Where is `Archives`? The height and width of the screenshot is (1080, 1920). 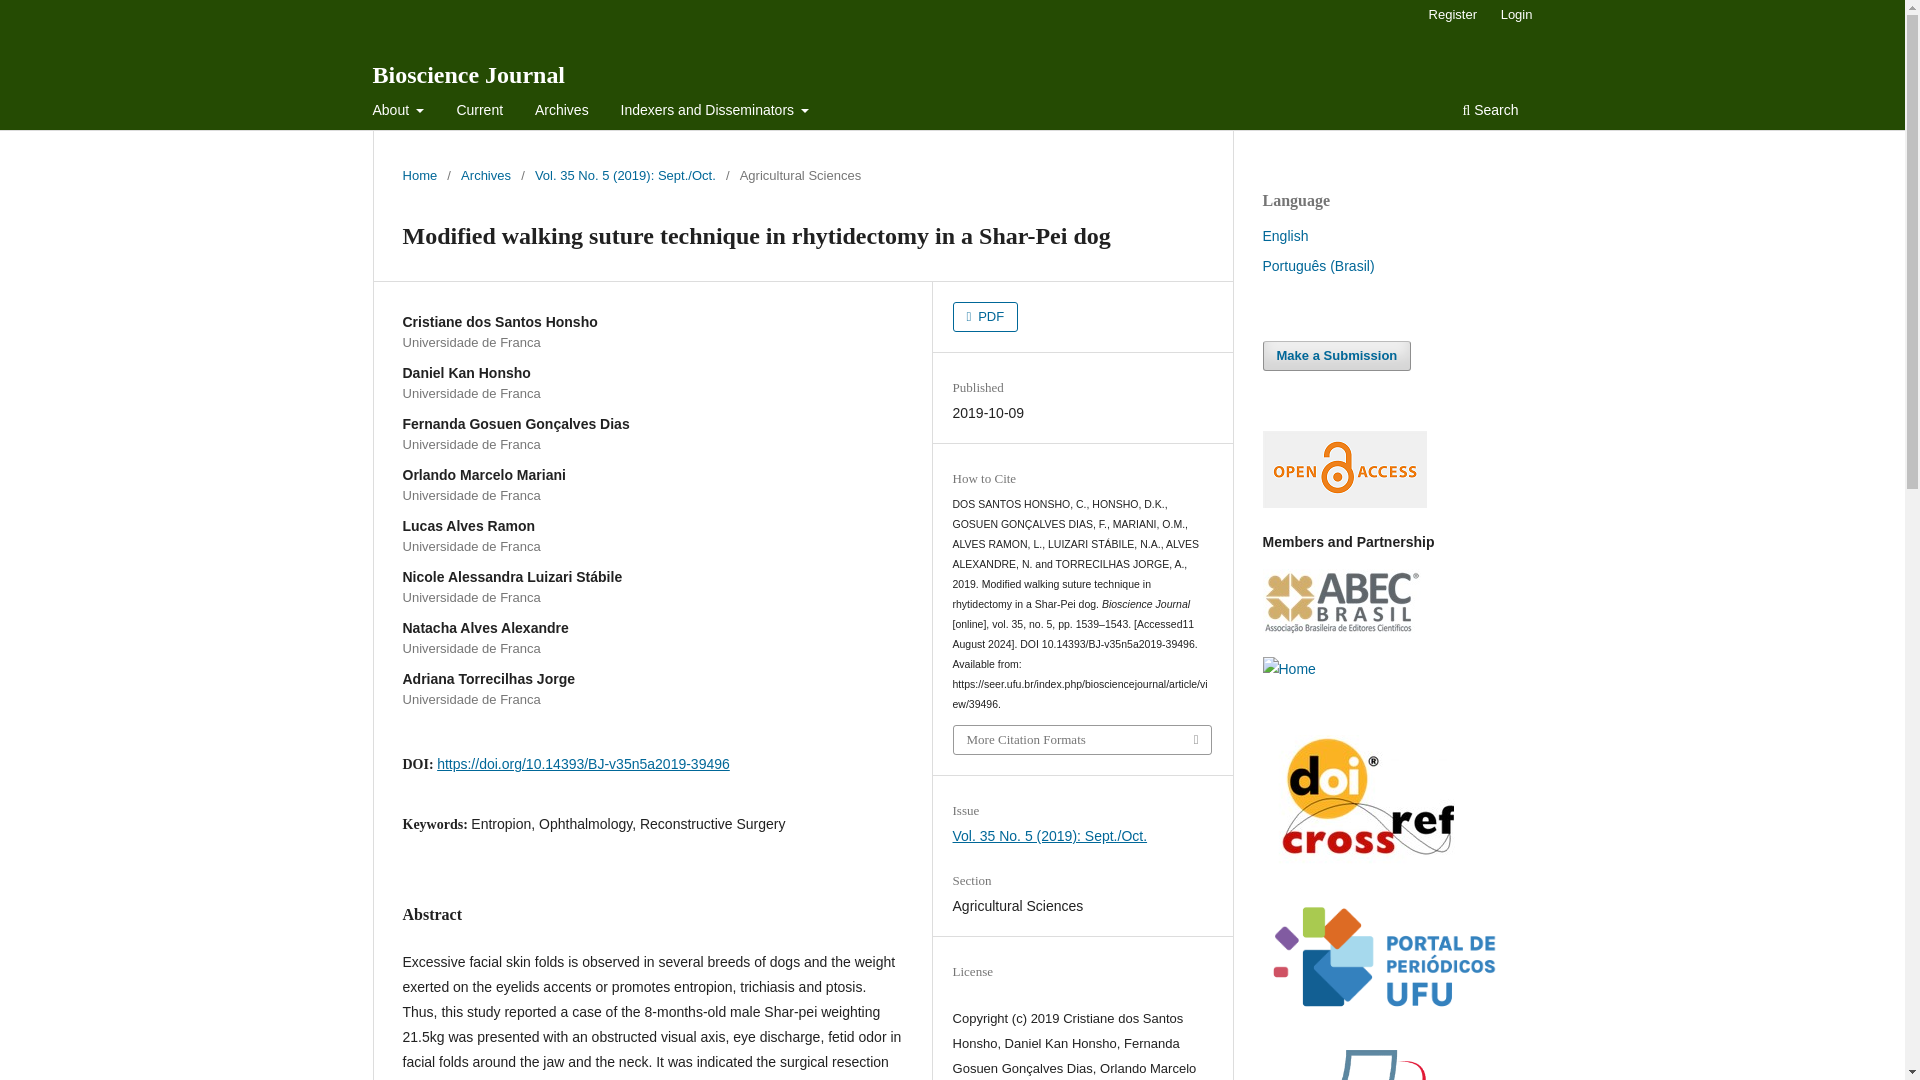 Archives is located at coordinates (562, 112).